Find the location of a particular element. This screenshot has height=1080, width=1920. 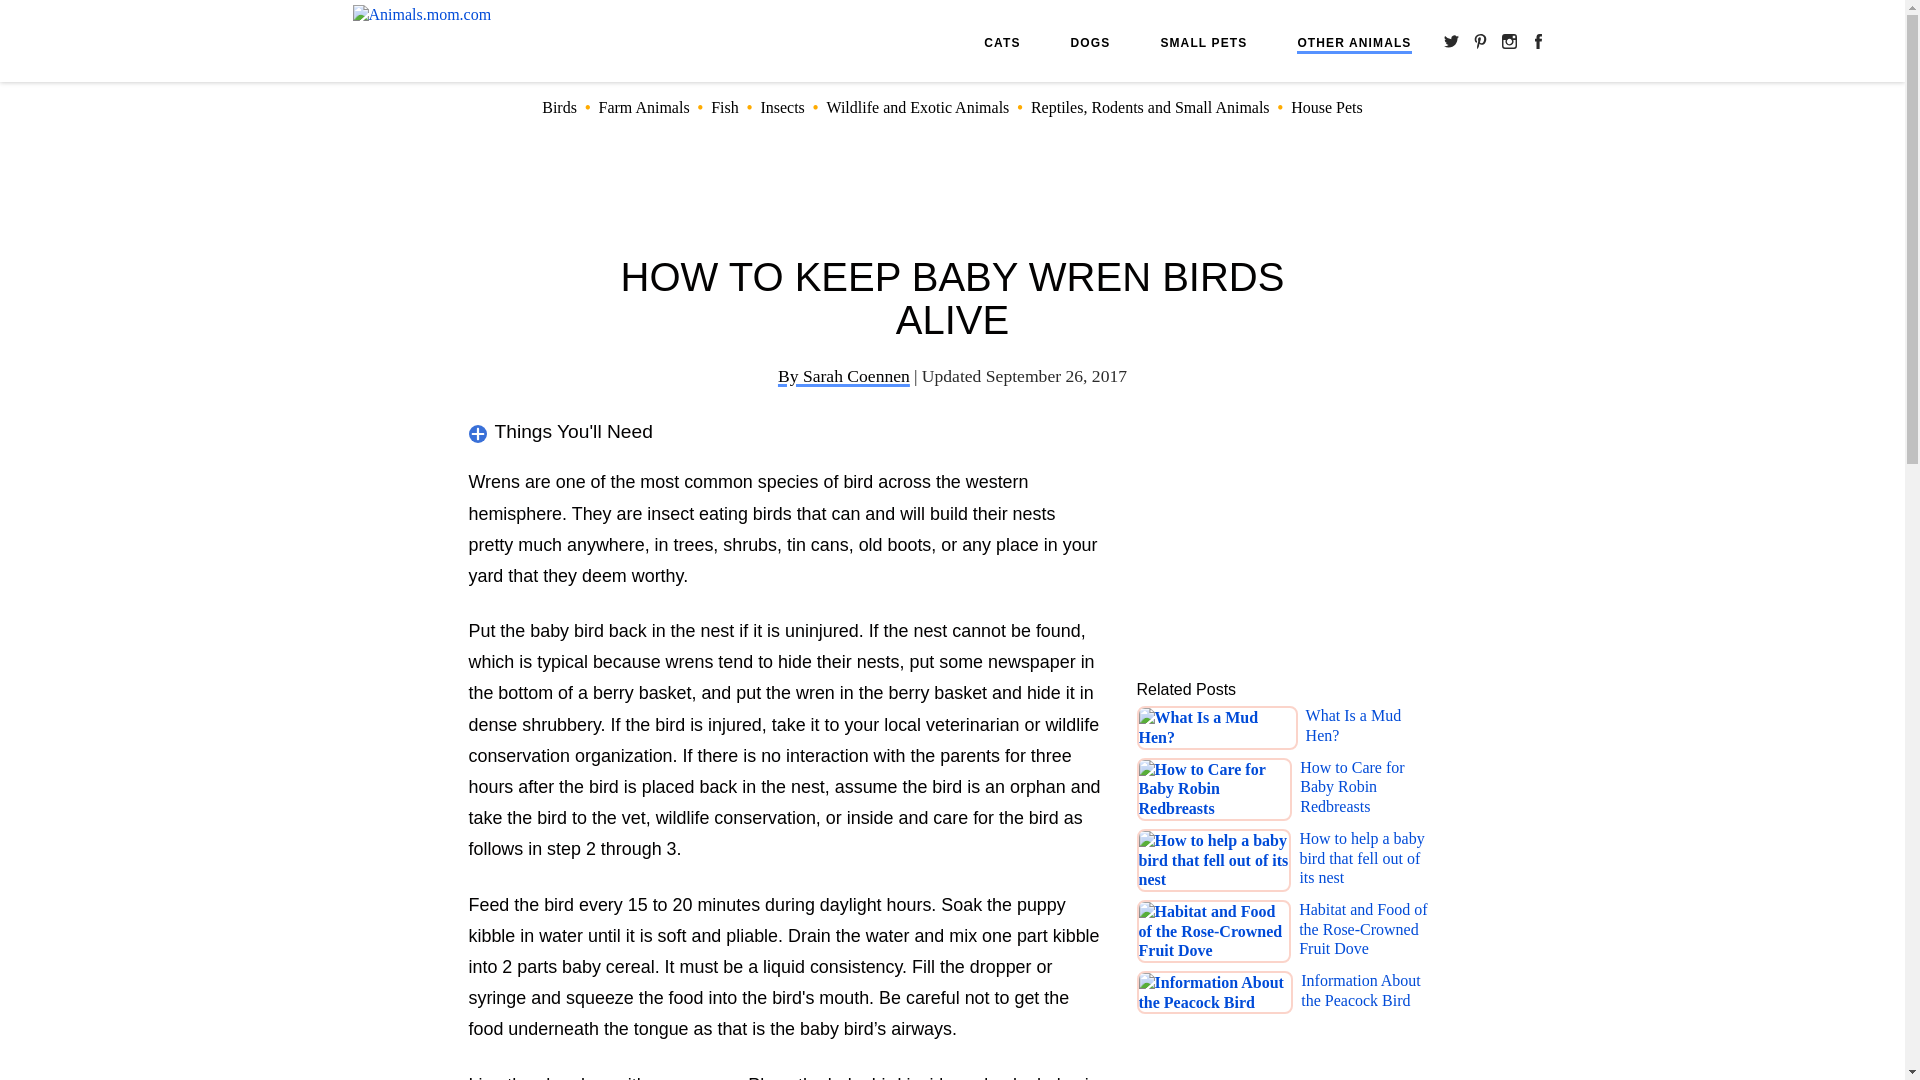

SMALL PETS is located at coordinates (1202, 42).